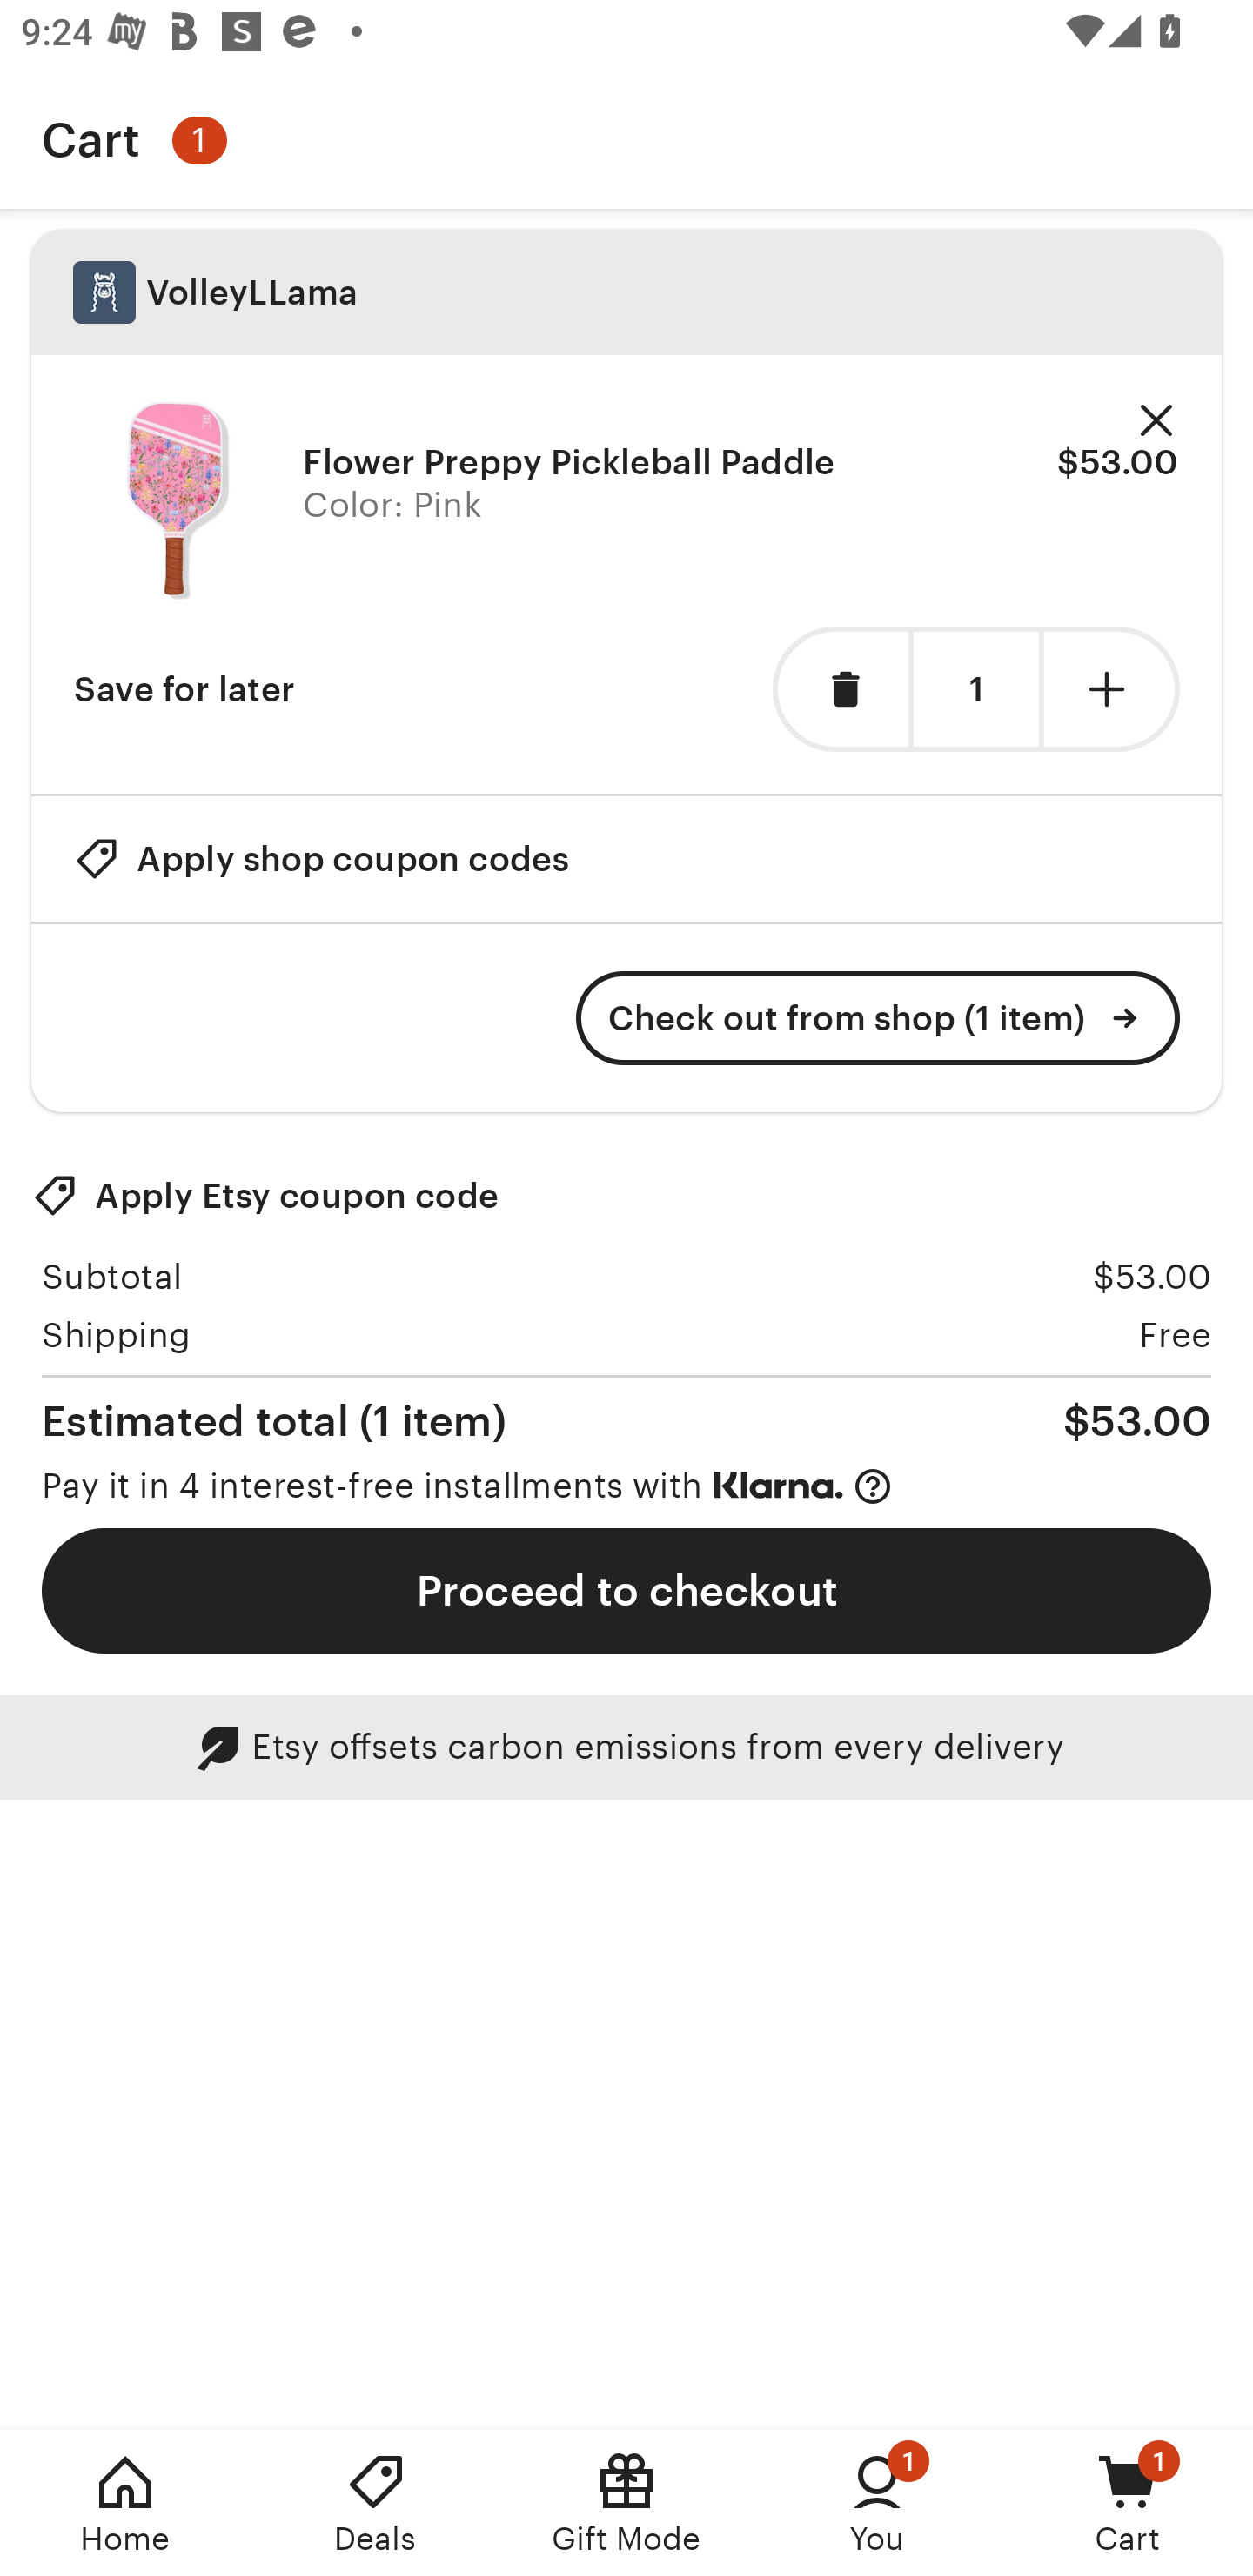  What do you see at coordinates (1112, 689) in the screenshot?
I see `Add one unit to cart` at bounding box center [1112, 689].